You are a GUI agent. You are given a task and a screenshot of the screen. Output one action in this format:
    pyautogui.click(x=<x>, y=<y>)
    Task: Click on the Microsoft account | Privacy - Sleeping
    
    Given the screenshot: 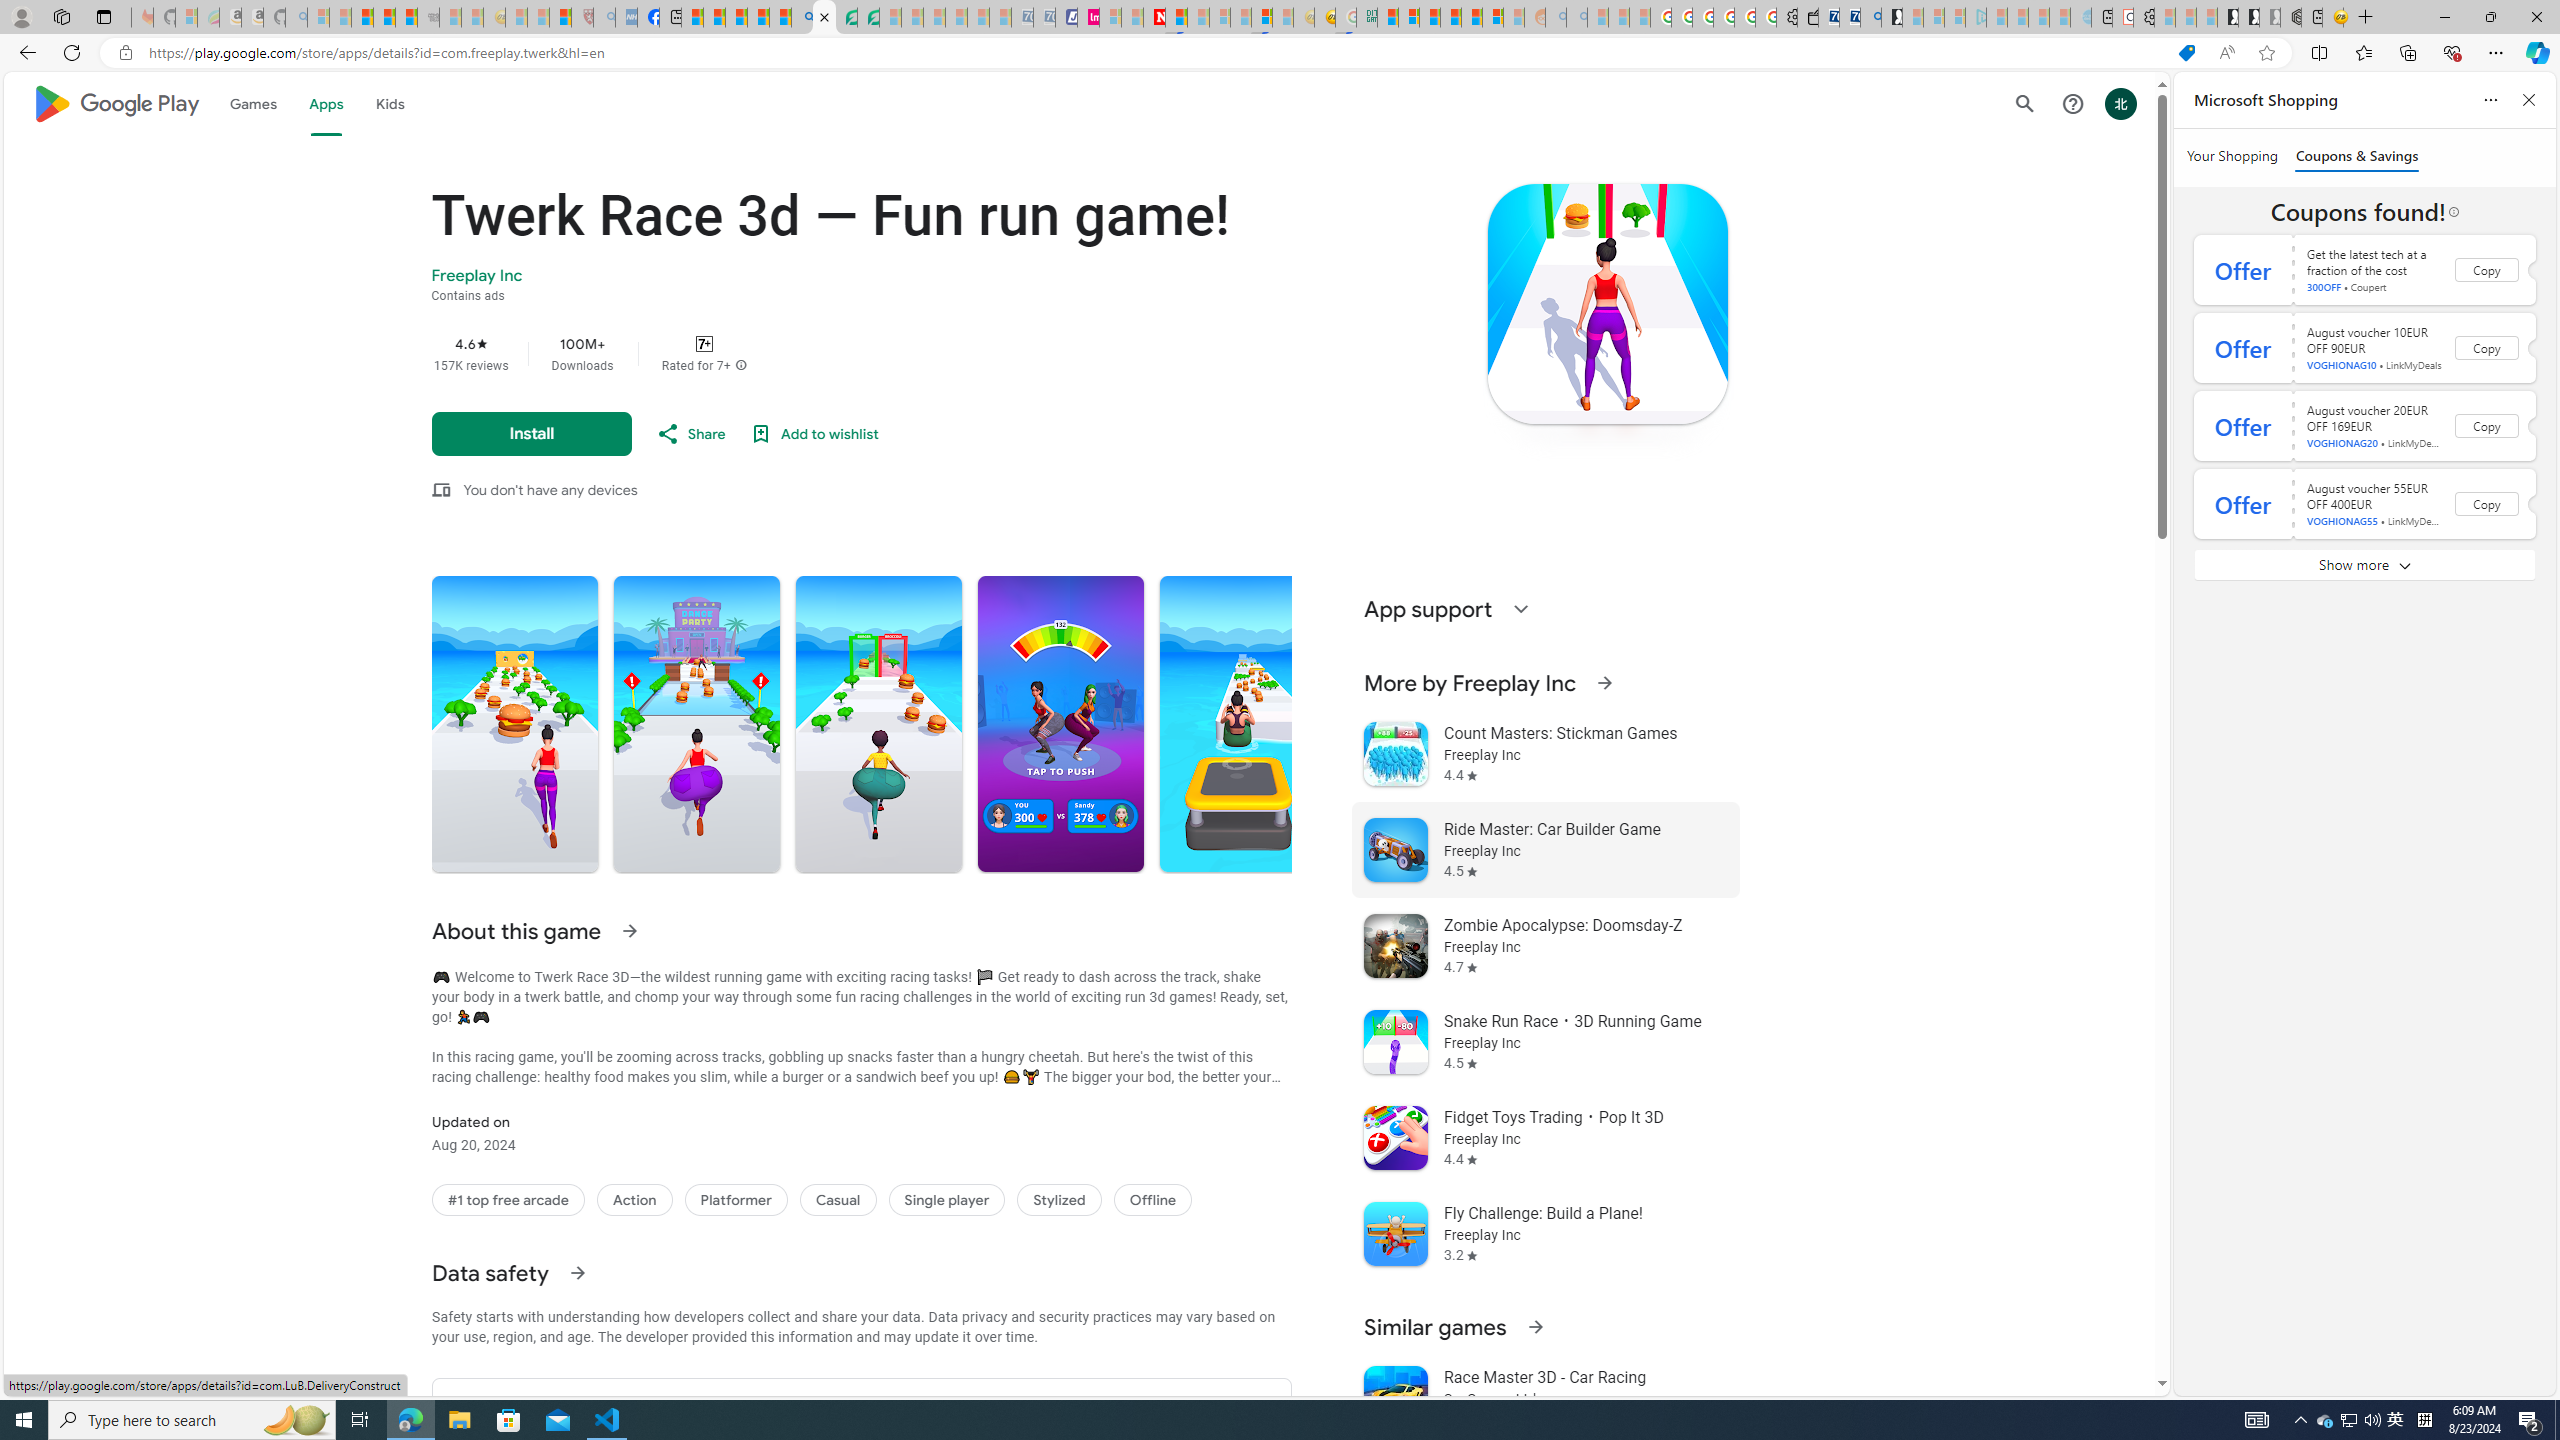 What is the action you would take?
    pyautogui.click(x=1954, y=17)
    